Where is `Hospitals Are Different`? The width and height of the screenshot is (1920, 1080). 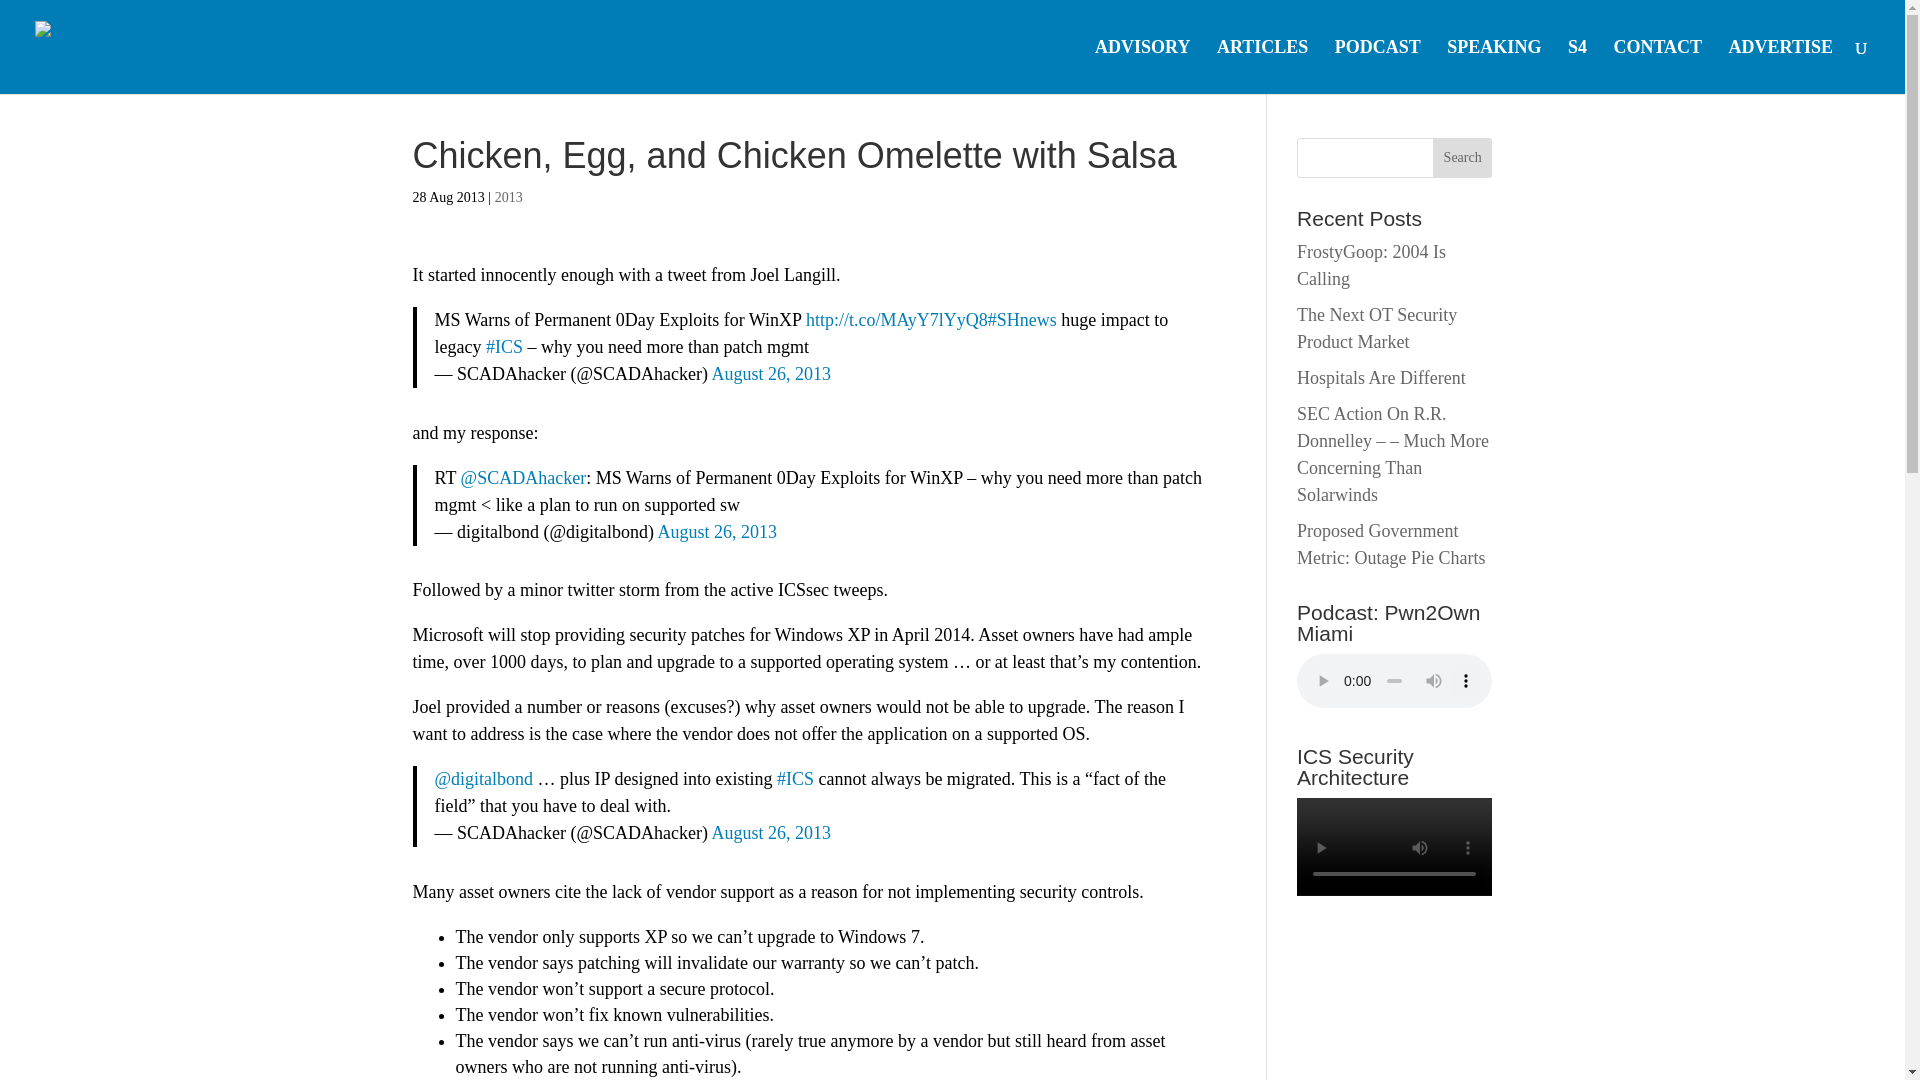
Hospitals Are Different is located at coordinates (1382, 378).